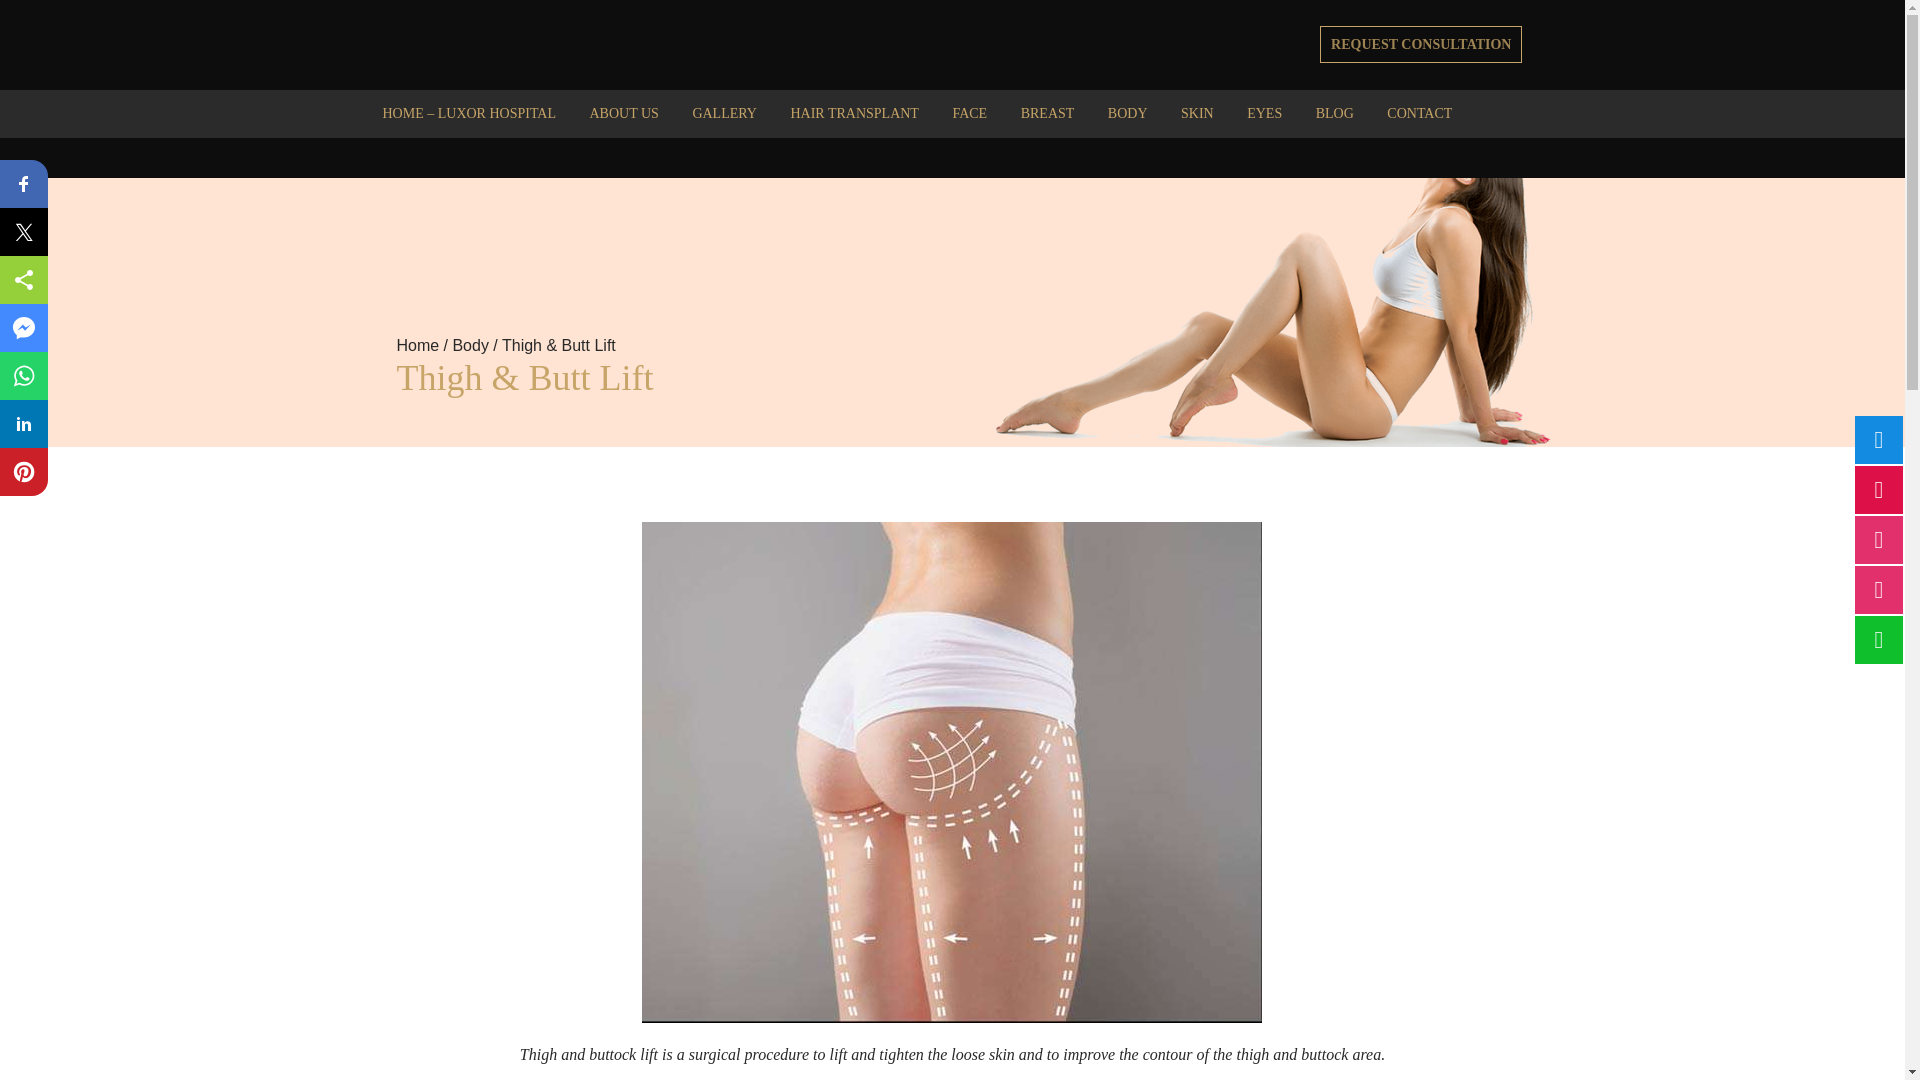  Describe the element at coordinates (624, 120) in the screenshot. I see `ABOUT US` at that location.